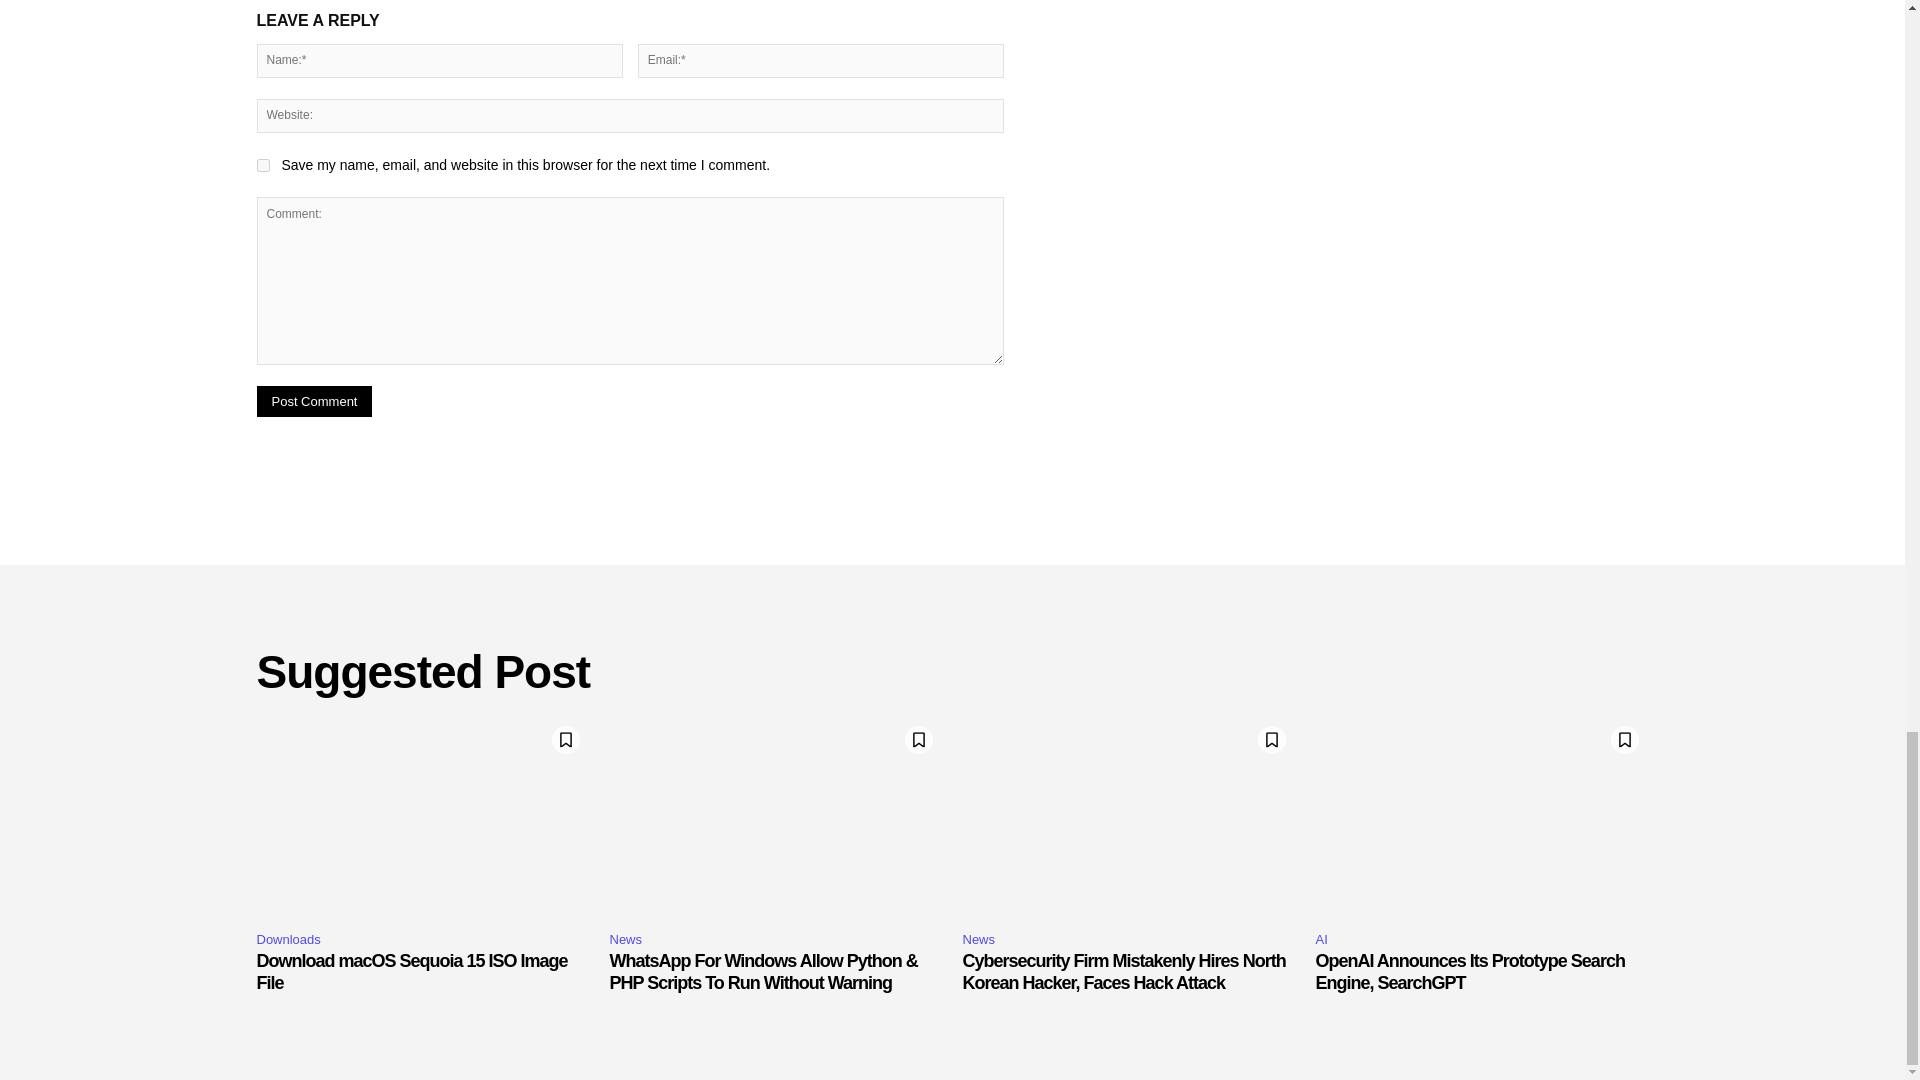  I want to click on Post Comment, so click(314, 400).